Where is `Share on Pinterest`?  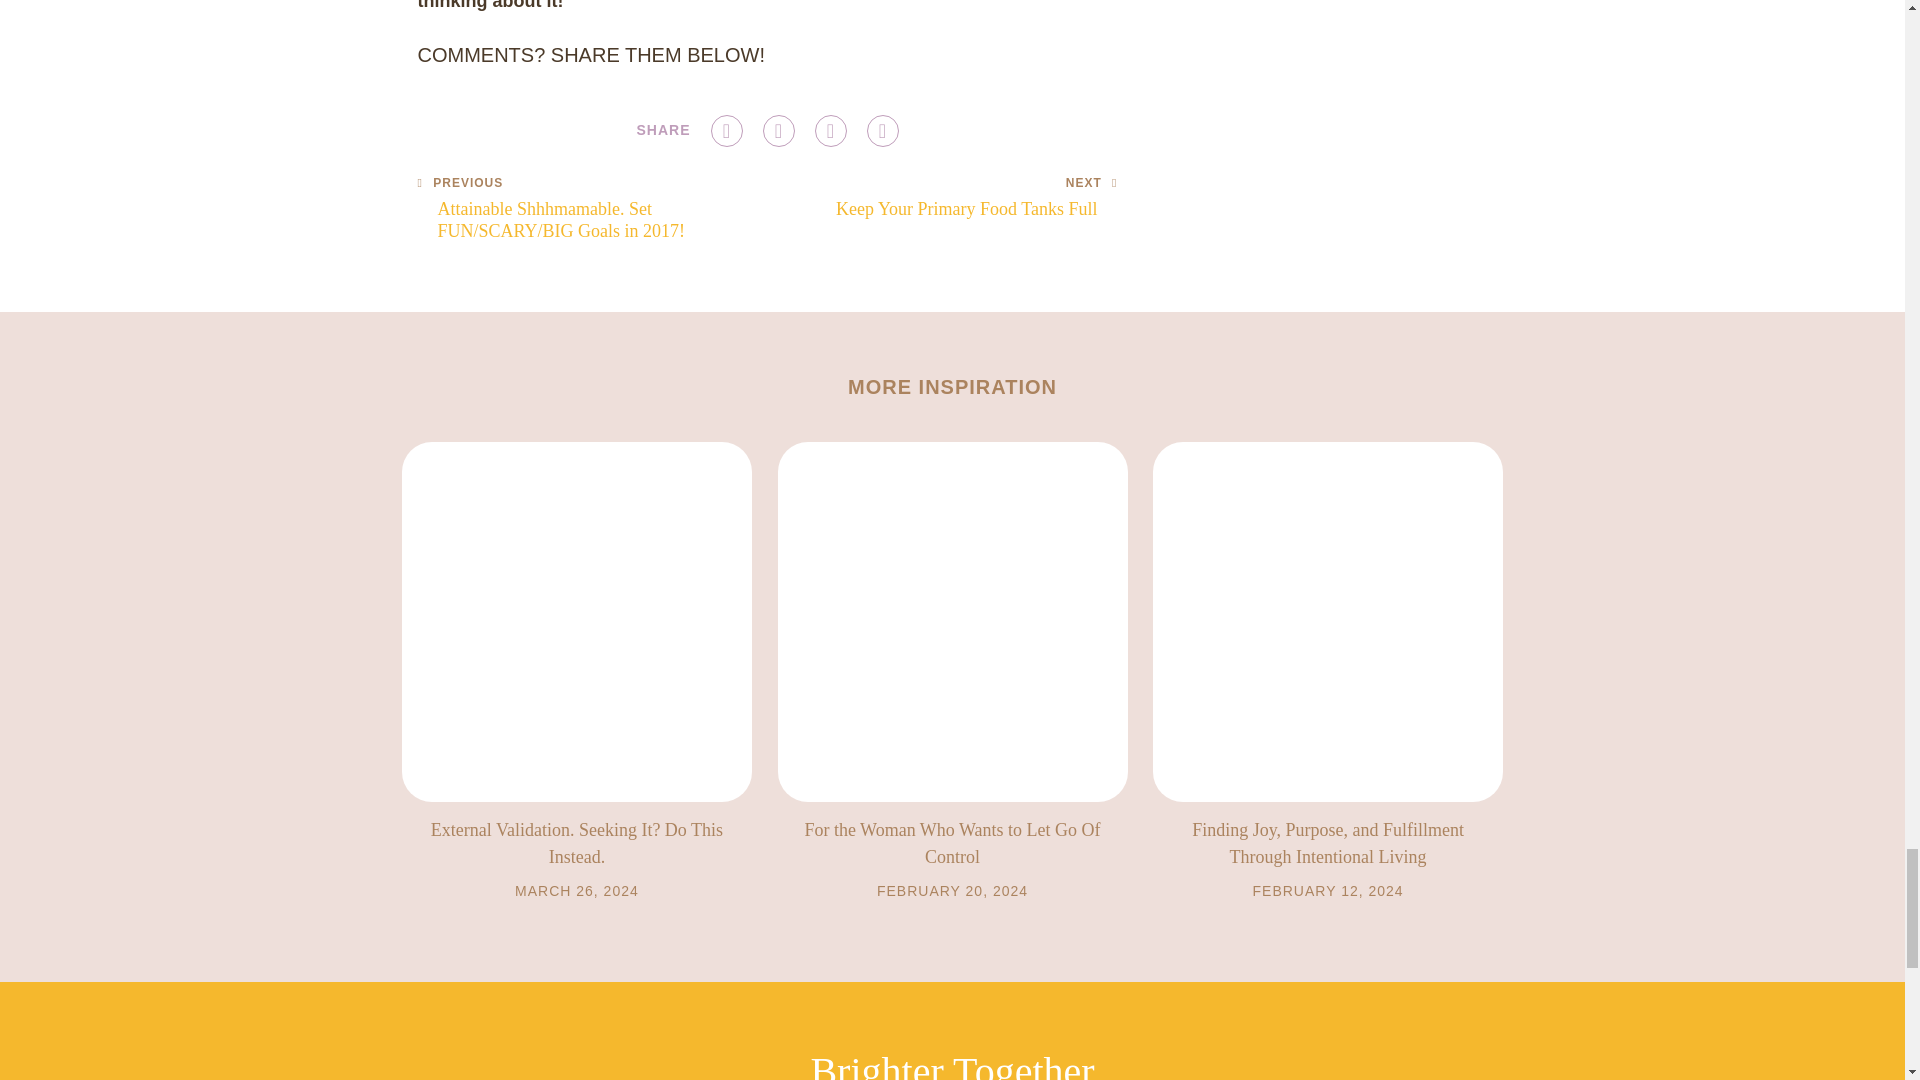 Share on Pinterest is located at coordinates (976, 199).